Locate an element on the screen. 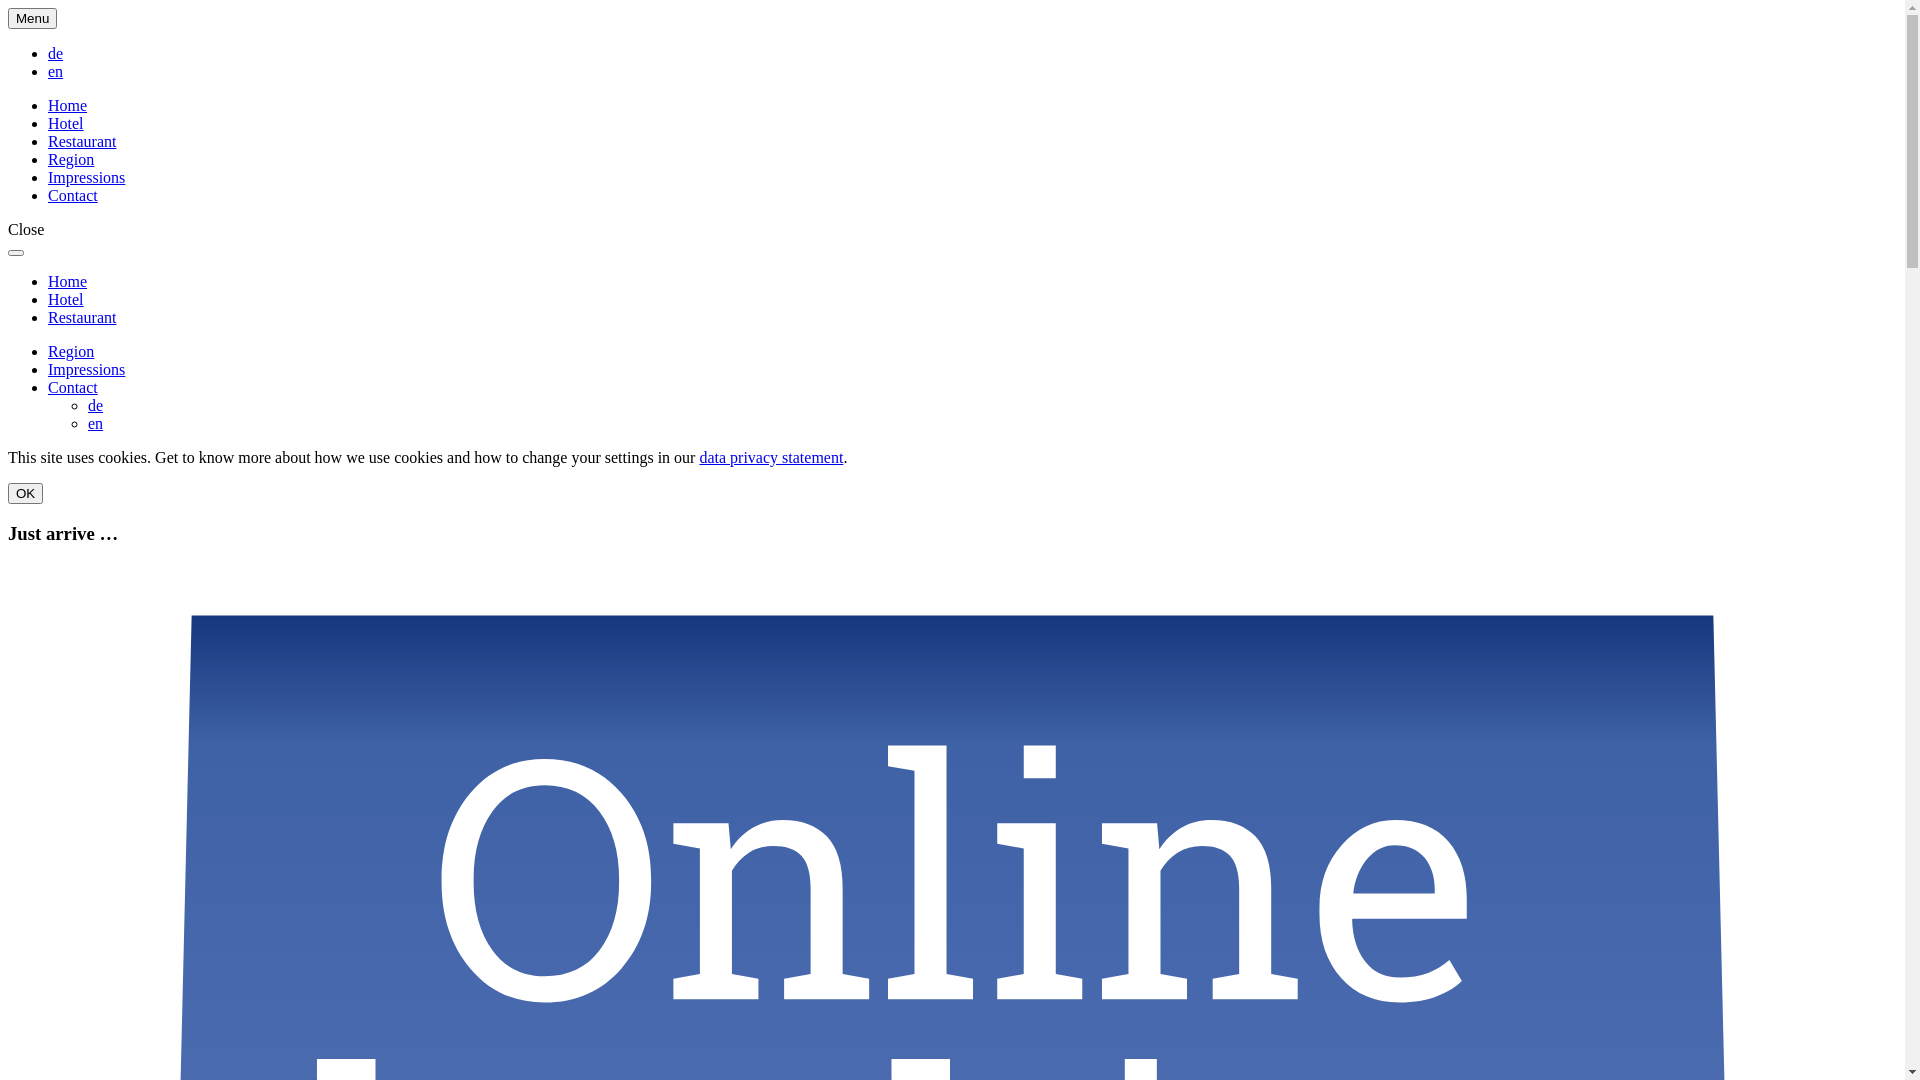 This screenshot has width=1920, height=1080. en is located at coordinates (96, 424).